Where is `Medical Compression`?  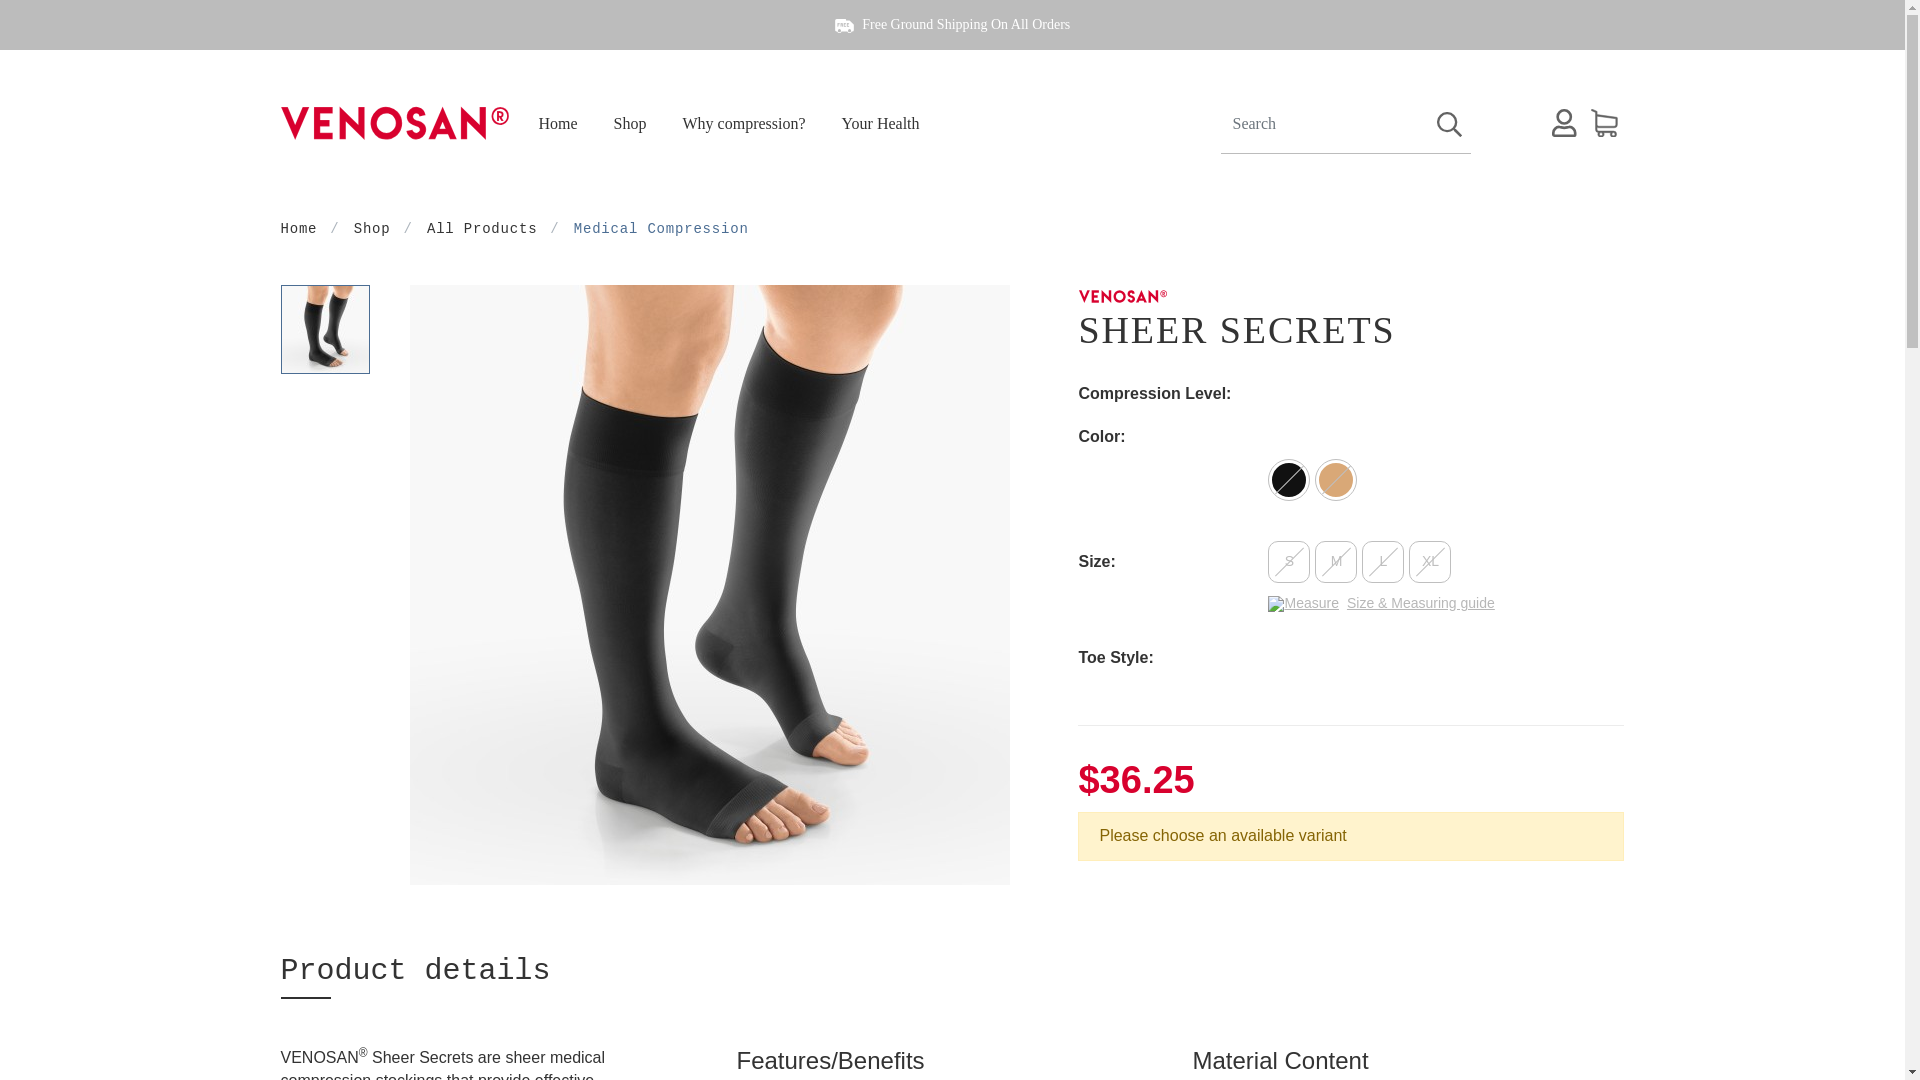 Medical Compression is located at coordinates (661, 228).